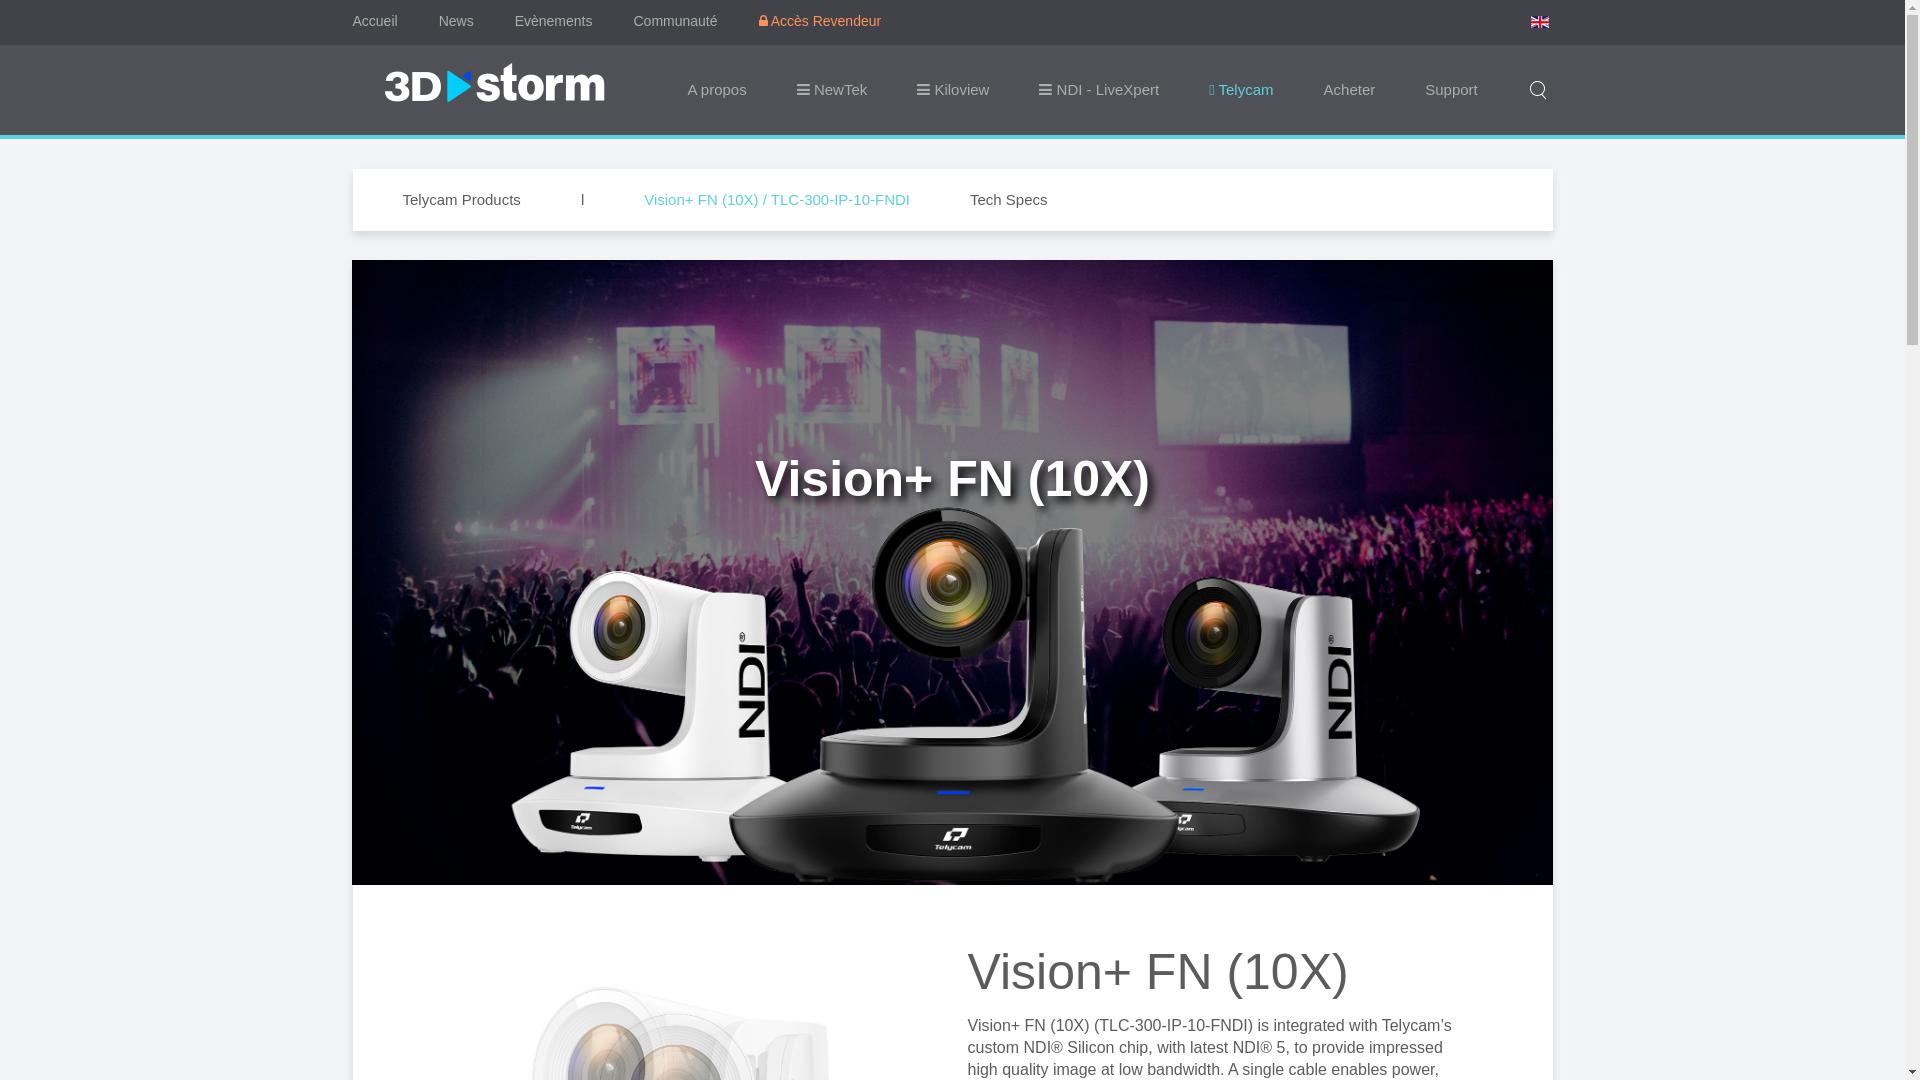  Describe the element at coordinates (374, 21) in the screenshot. I see `Accueil` at that location.